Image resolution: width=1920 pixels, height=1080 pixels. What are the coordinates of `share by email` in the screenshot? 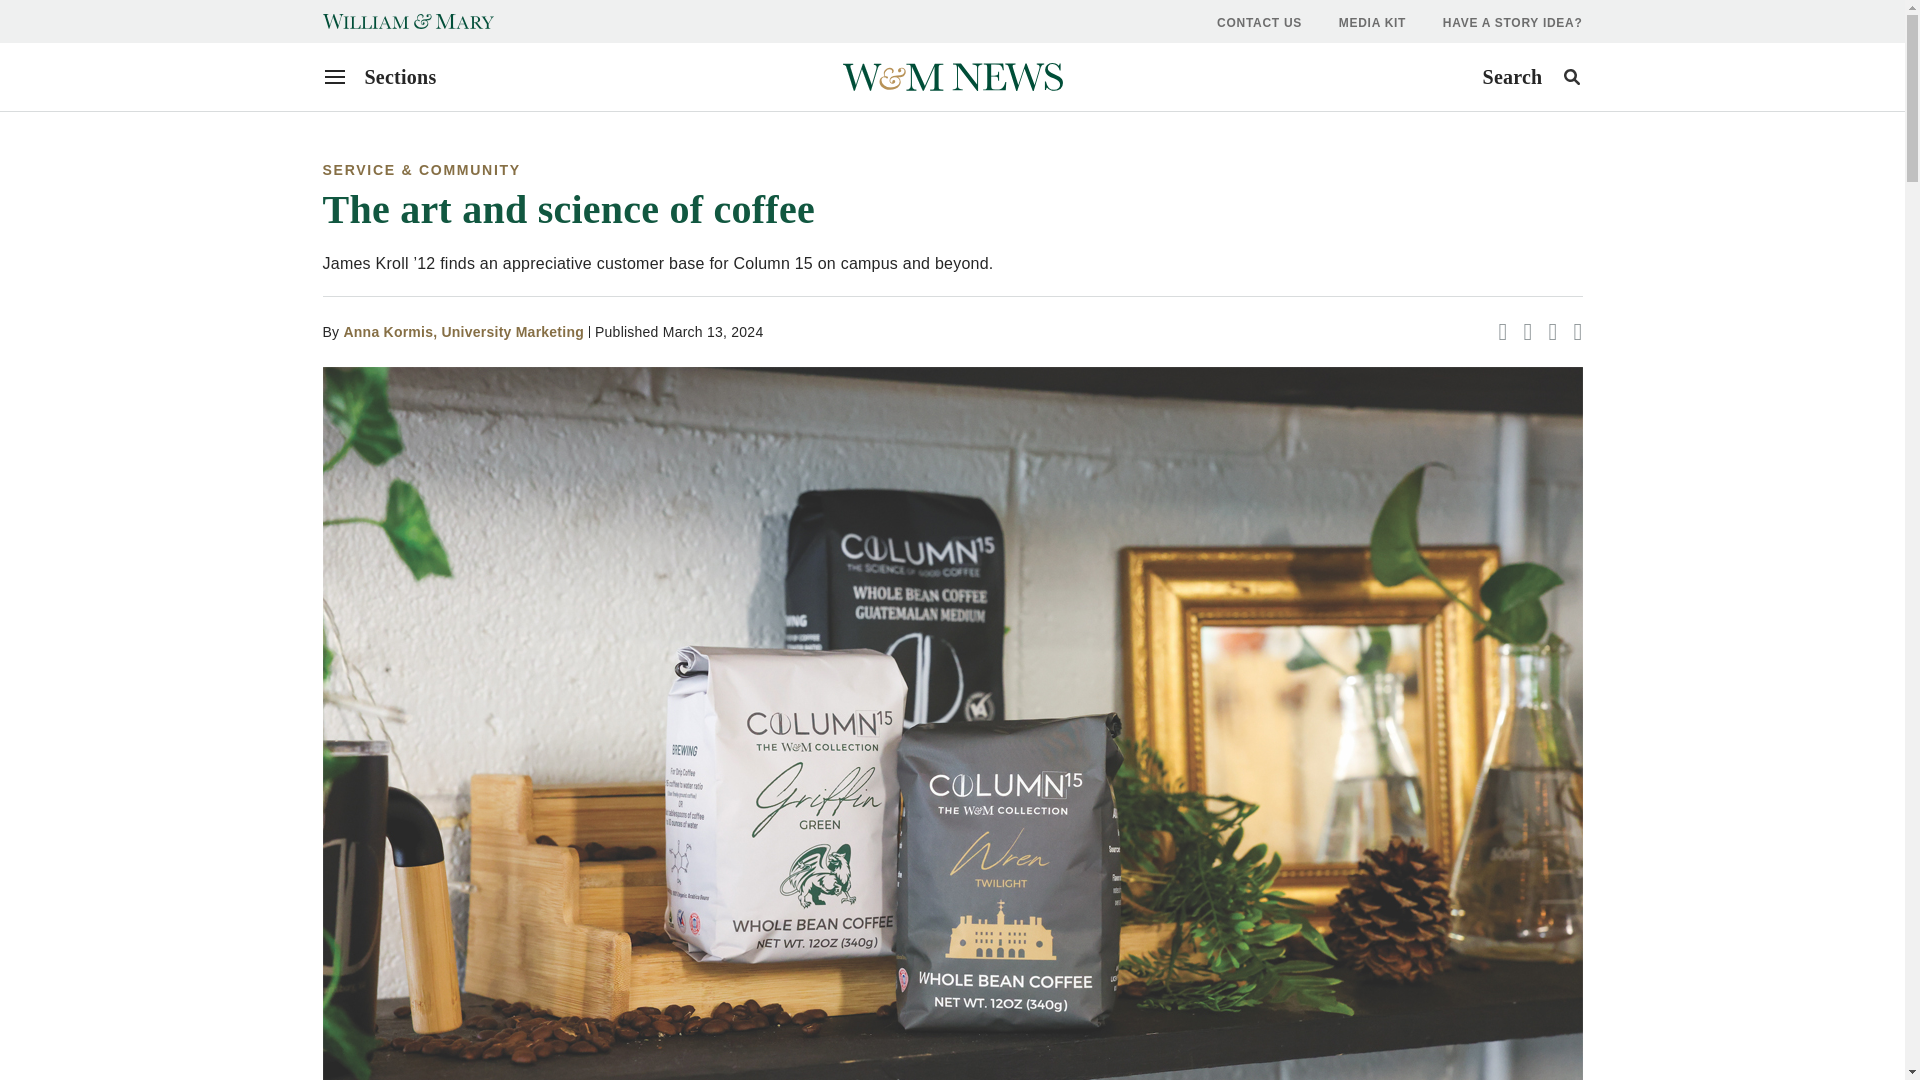 It's located at (1502, 330).